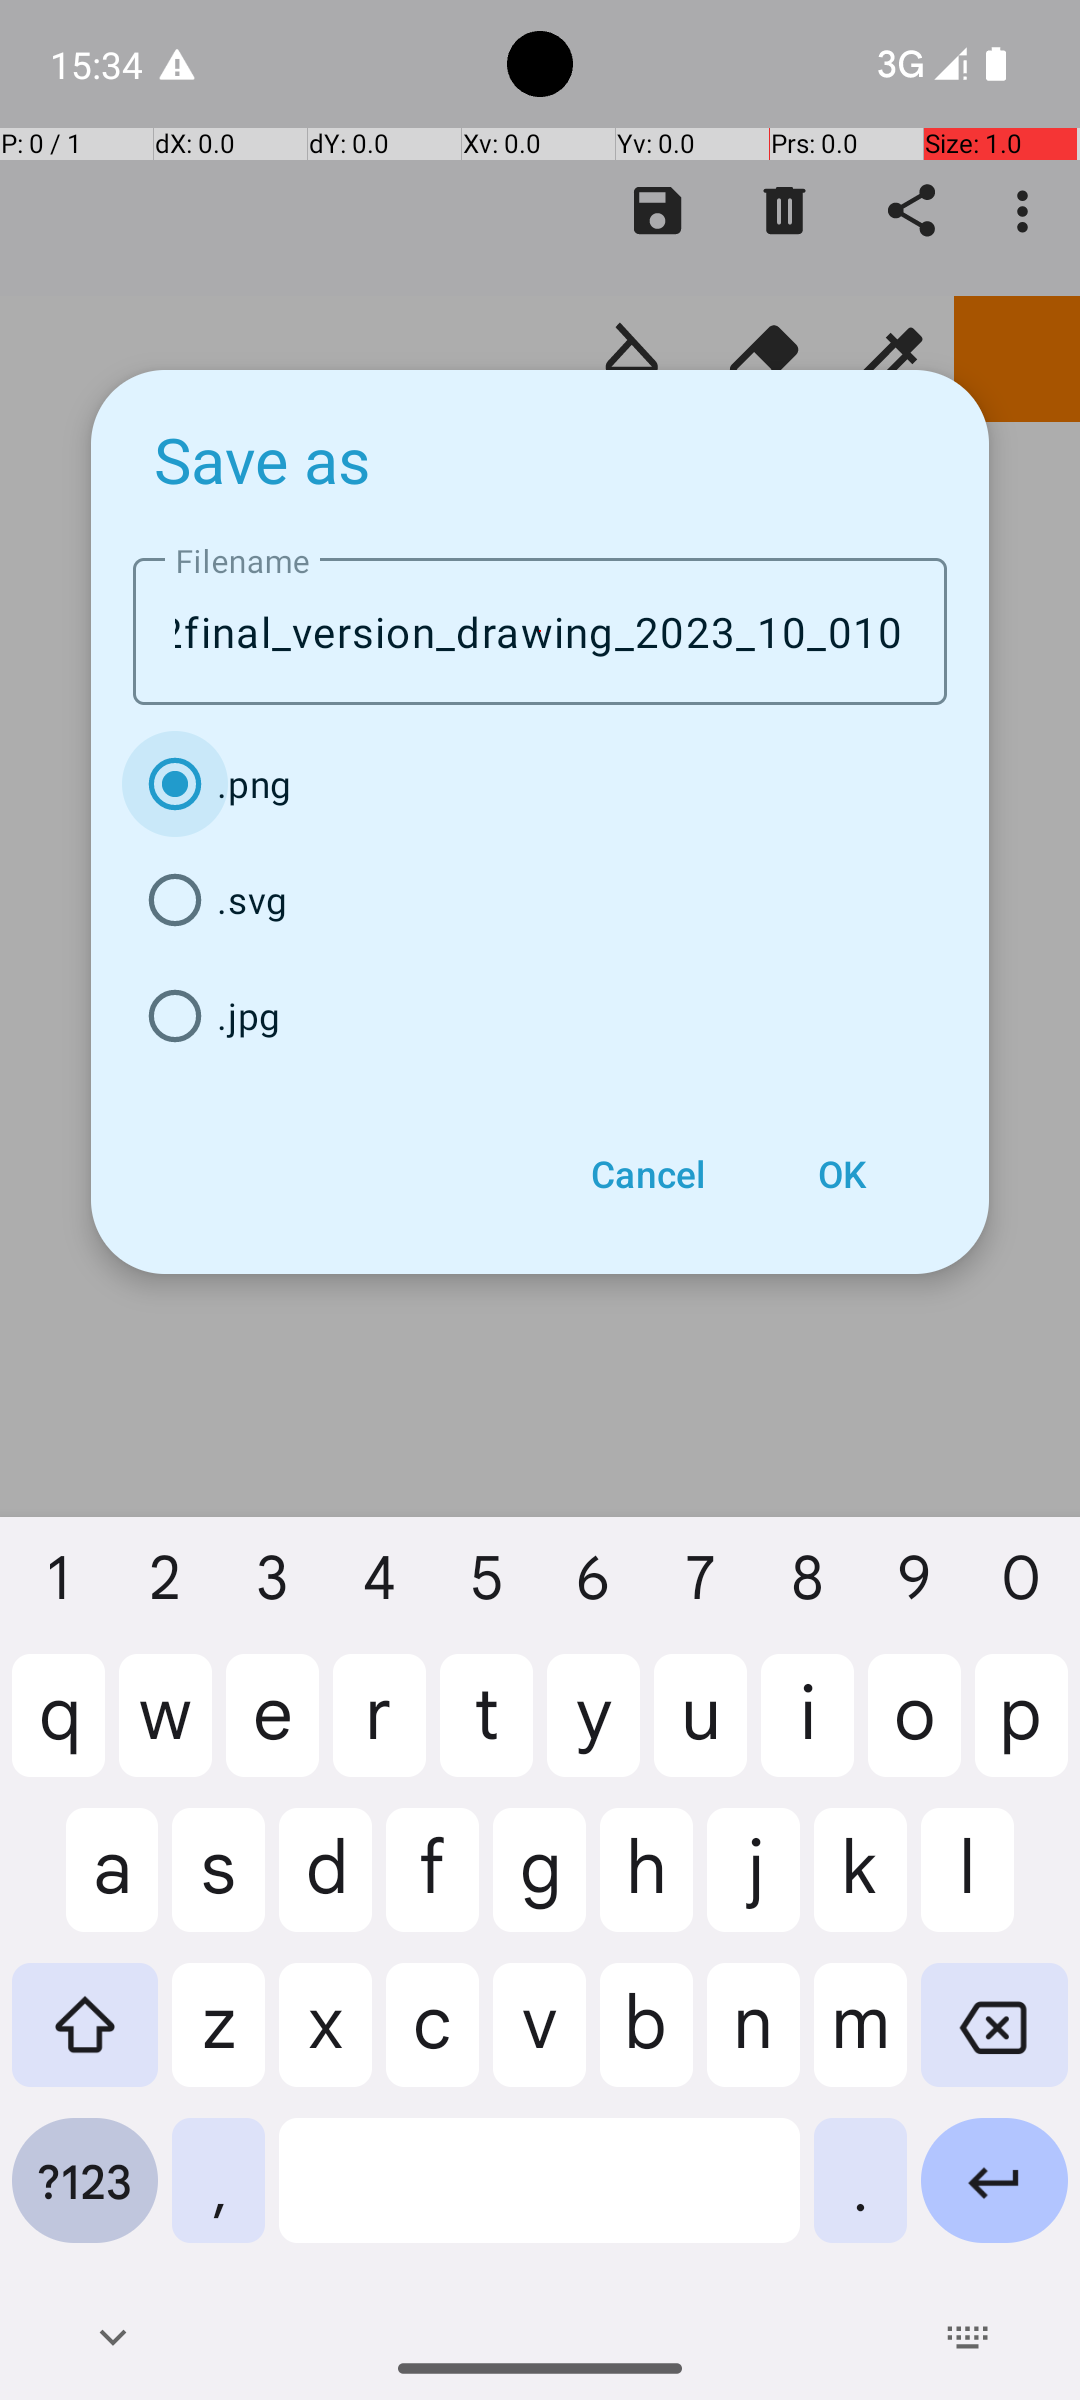 The image size is (1080, 2400). Describe the element at coordinates (263, 459) in the screenshot. I see `Save as` at that location.